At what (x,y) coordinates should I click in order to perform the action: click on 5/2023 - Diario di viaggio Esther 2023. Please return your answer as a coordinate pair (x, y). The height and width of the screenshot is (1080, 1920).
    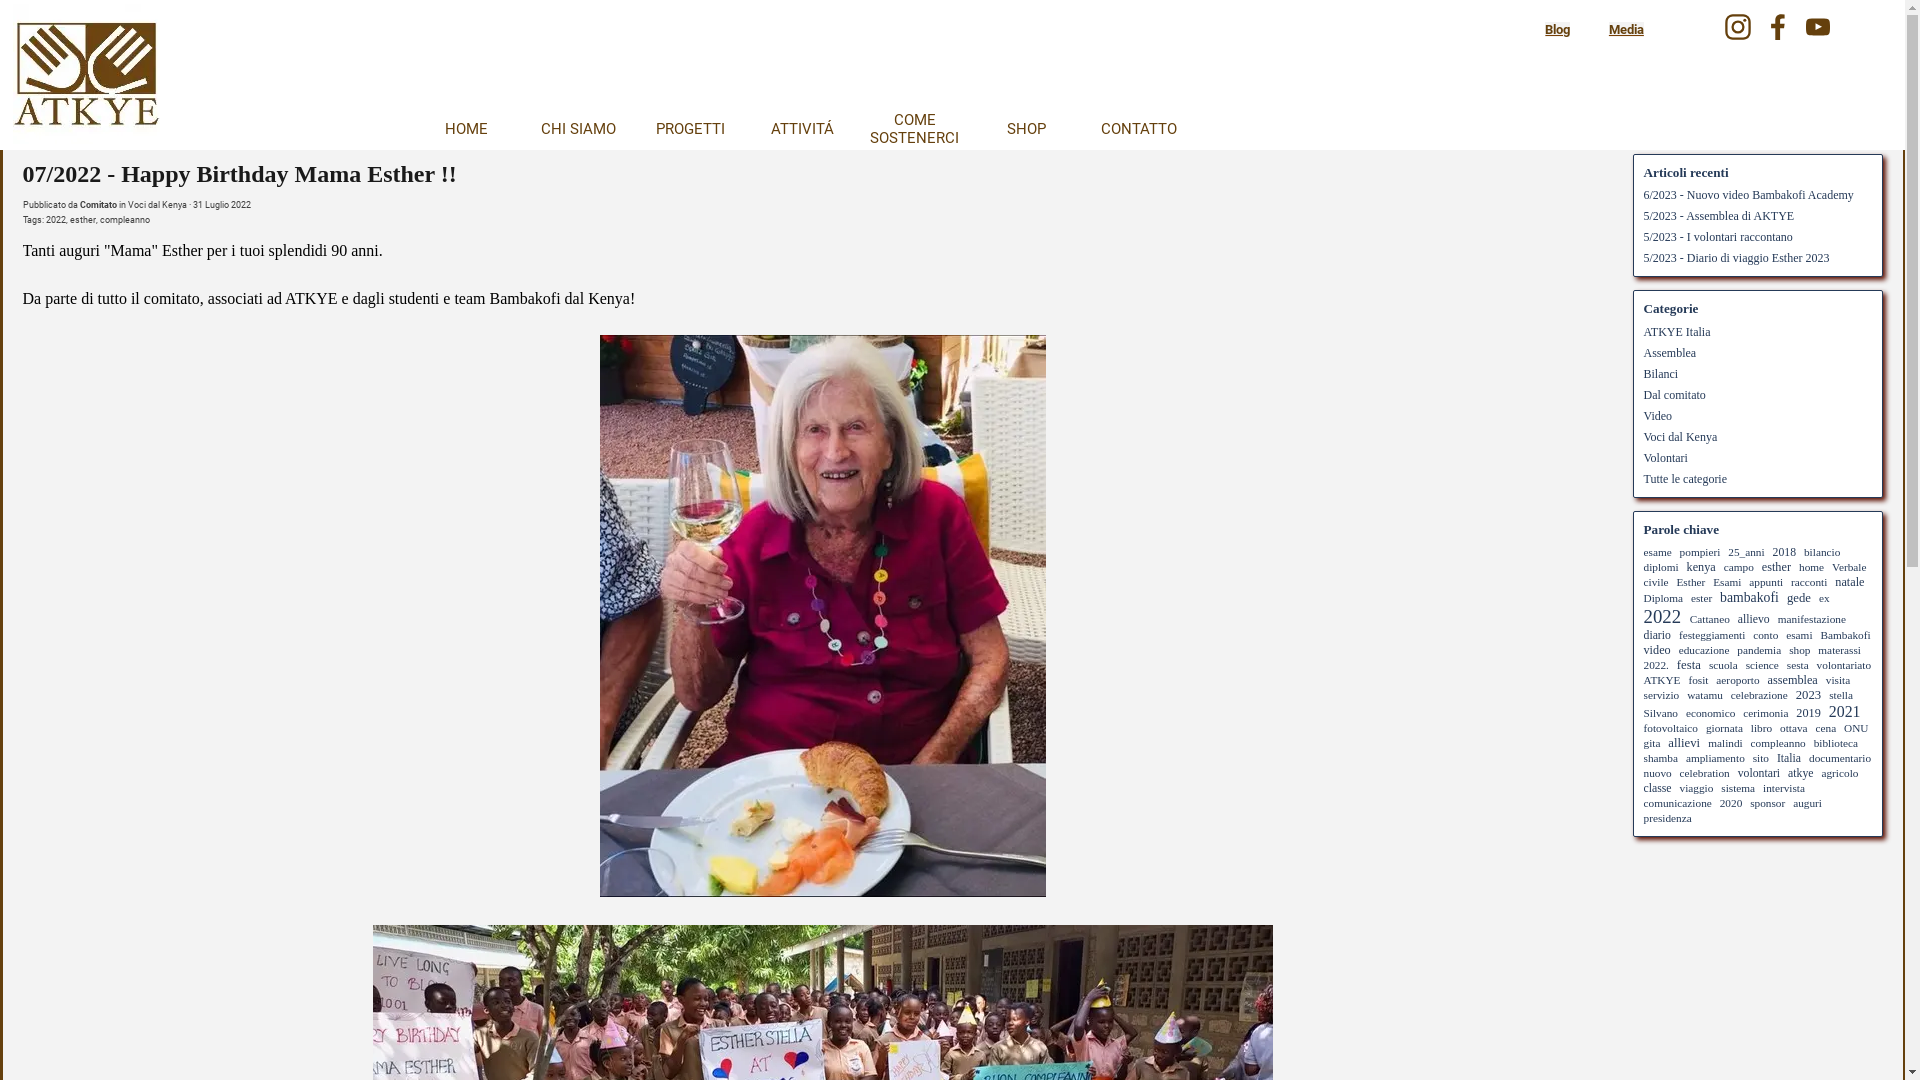
    Looking at the image, I should click on (1737, 258).